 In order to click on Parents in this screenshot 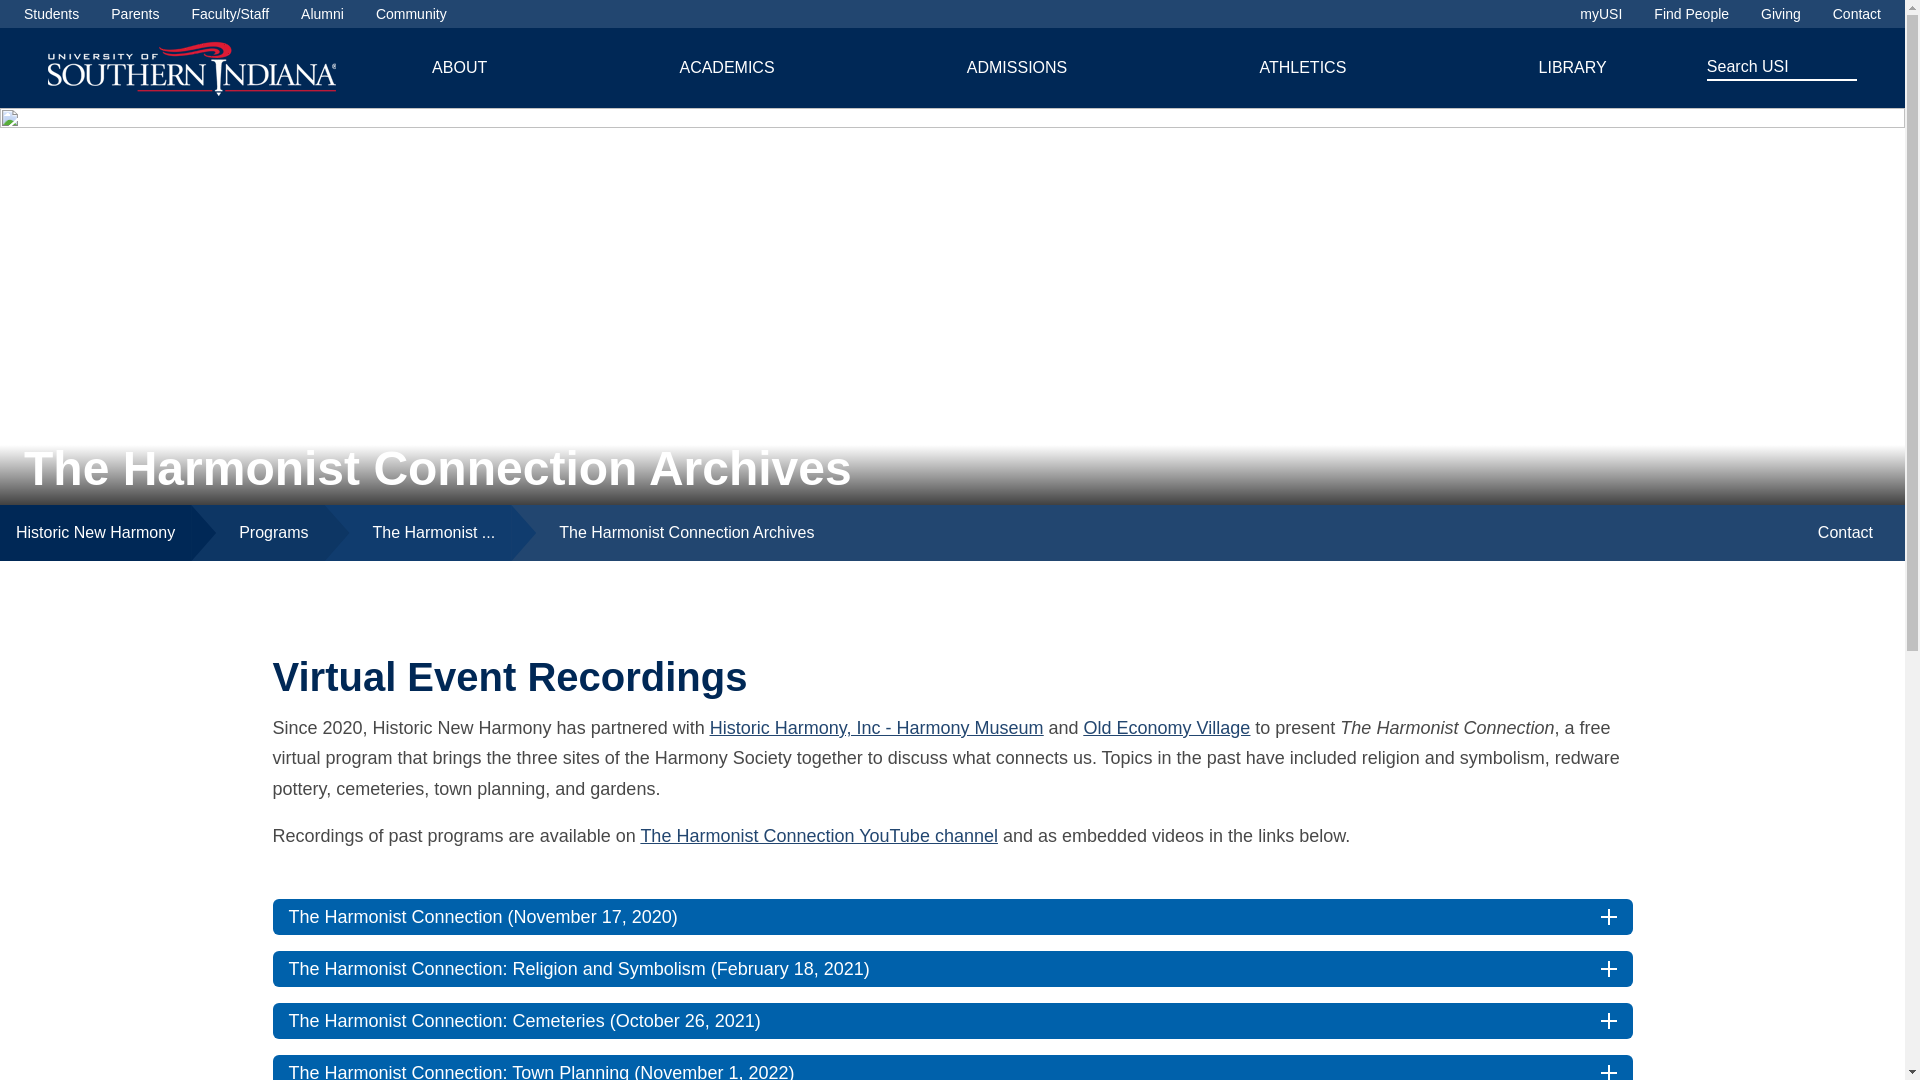, I will do `click(135, 14)`.